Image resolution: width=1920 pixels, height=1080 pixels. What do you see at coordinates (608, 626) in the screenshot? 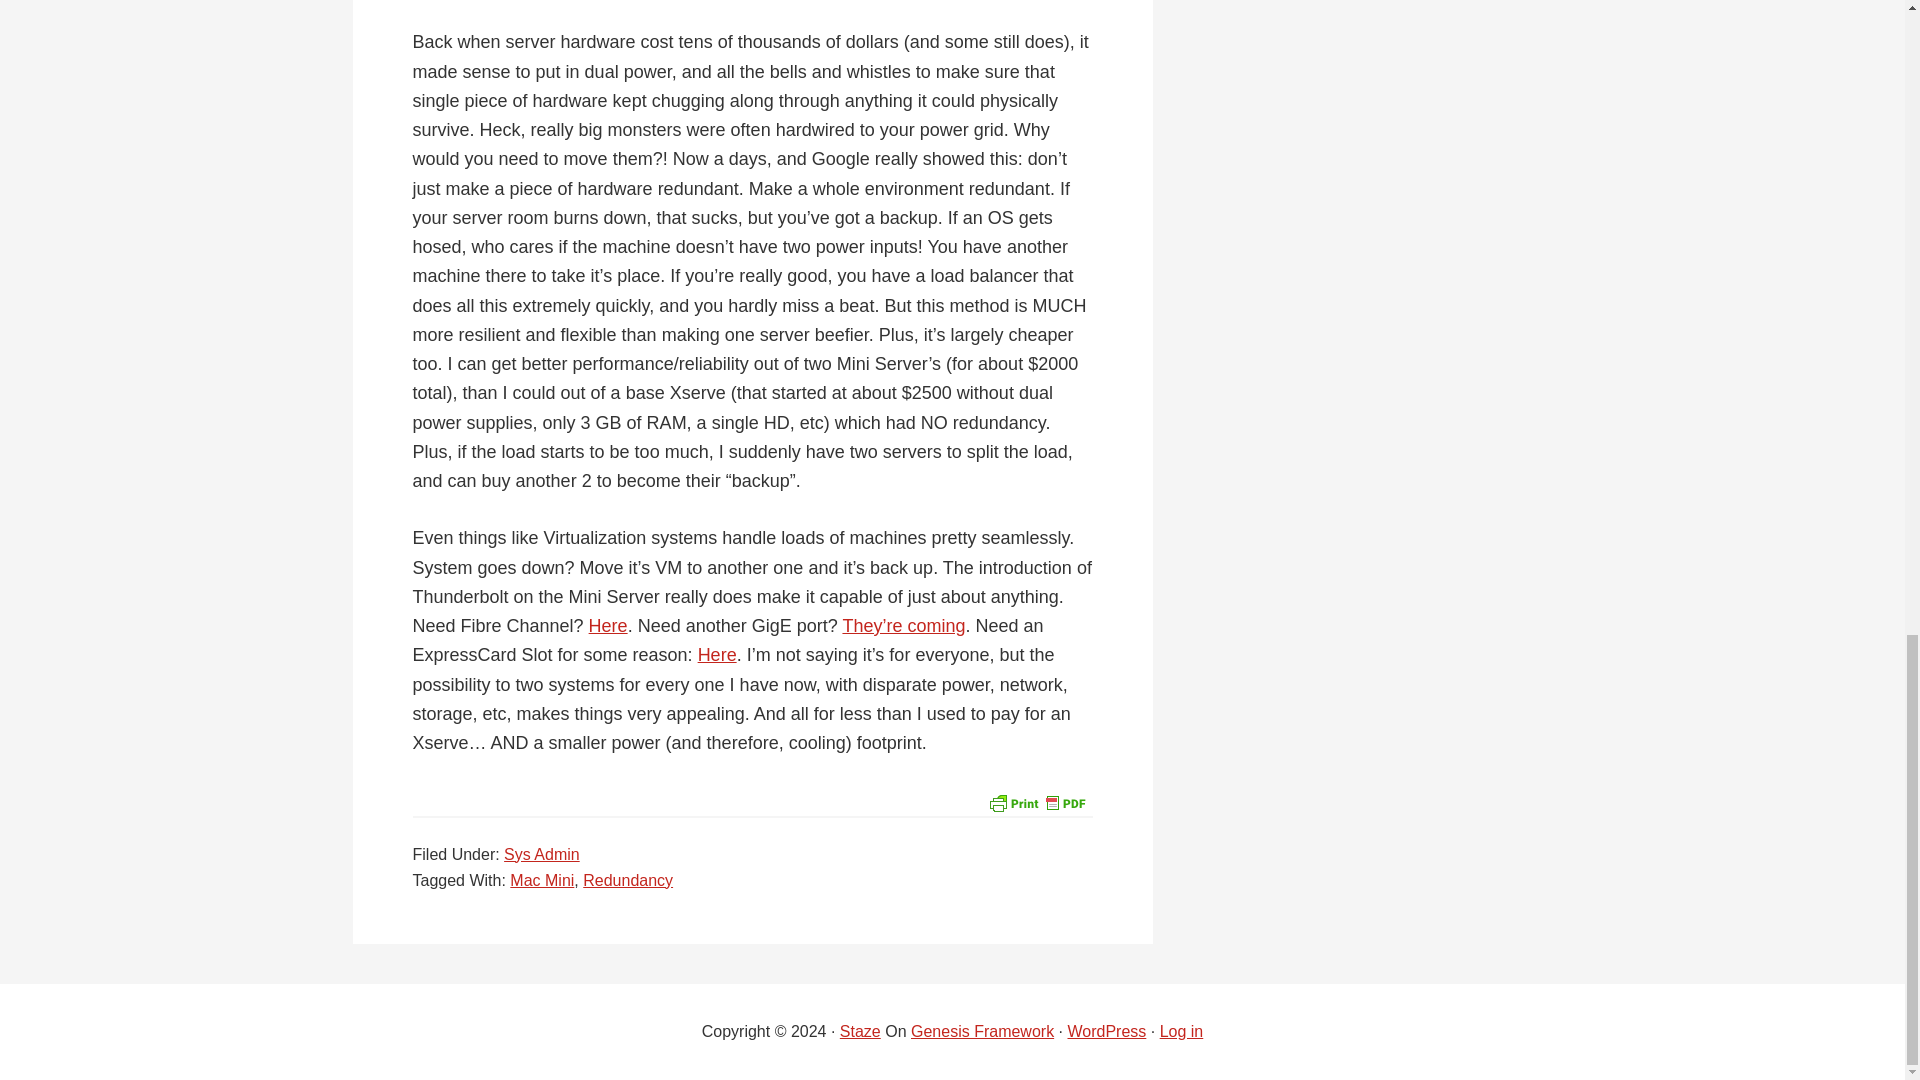
I see `Here` at bounding box center [608, 626].